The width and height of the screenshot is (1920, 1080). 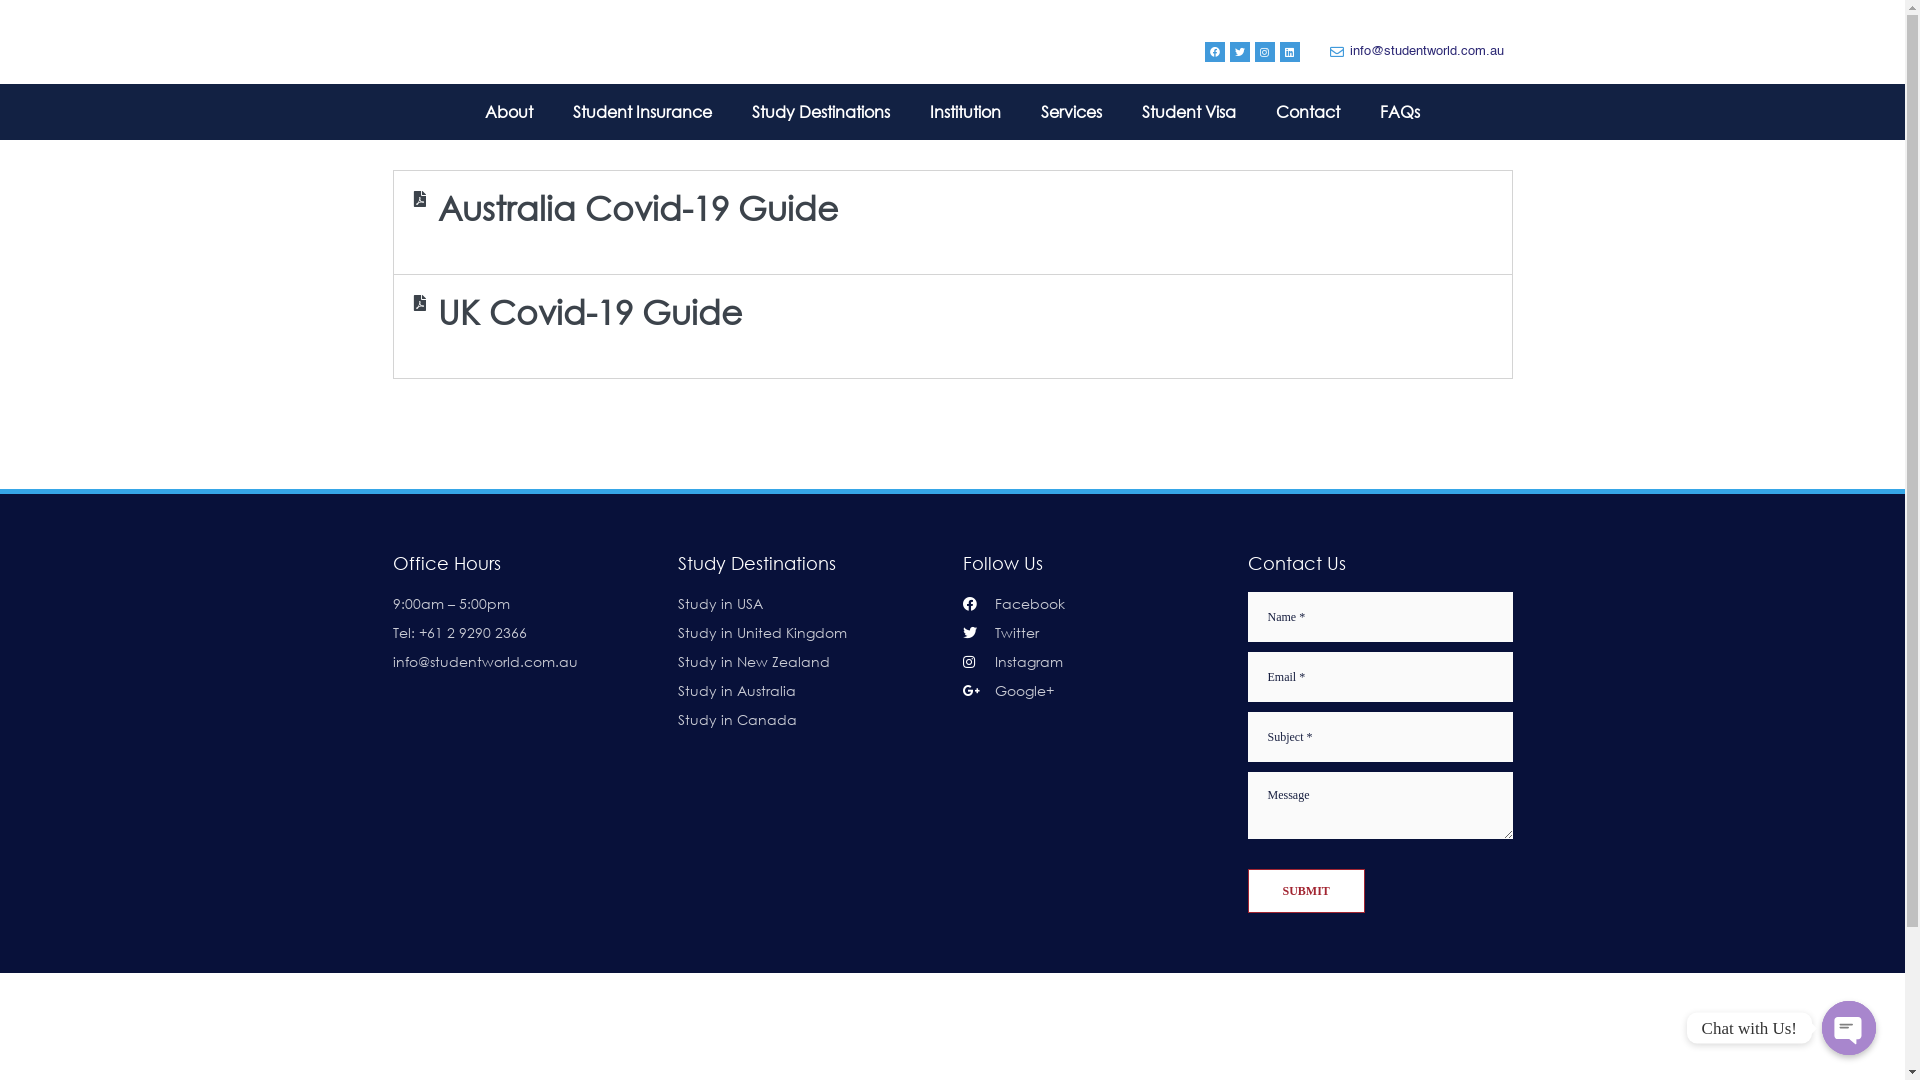 I want to click on Australia Covid-19 Guide, so click(x=638, y=206).